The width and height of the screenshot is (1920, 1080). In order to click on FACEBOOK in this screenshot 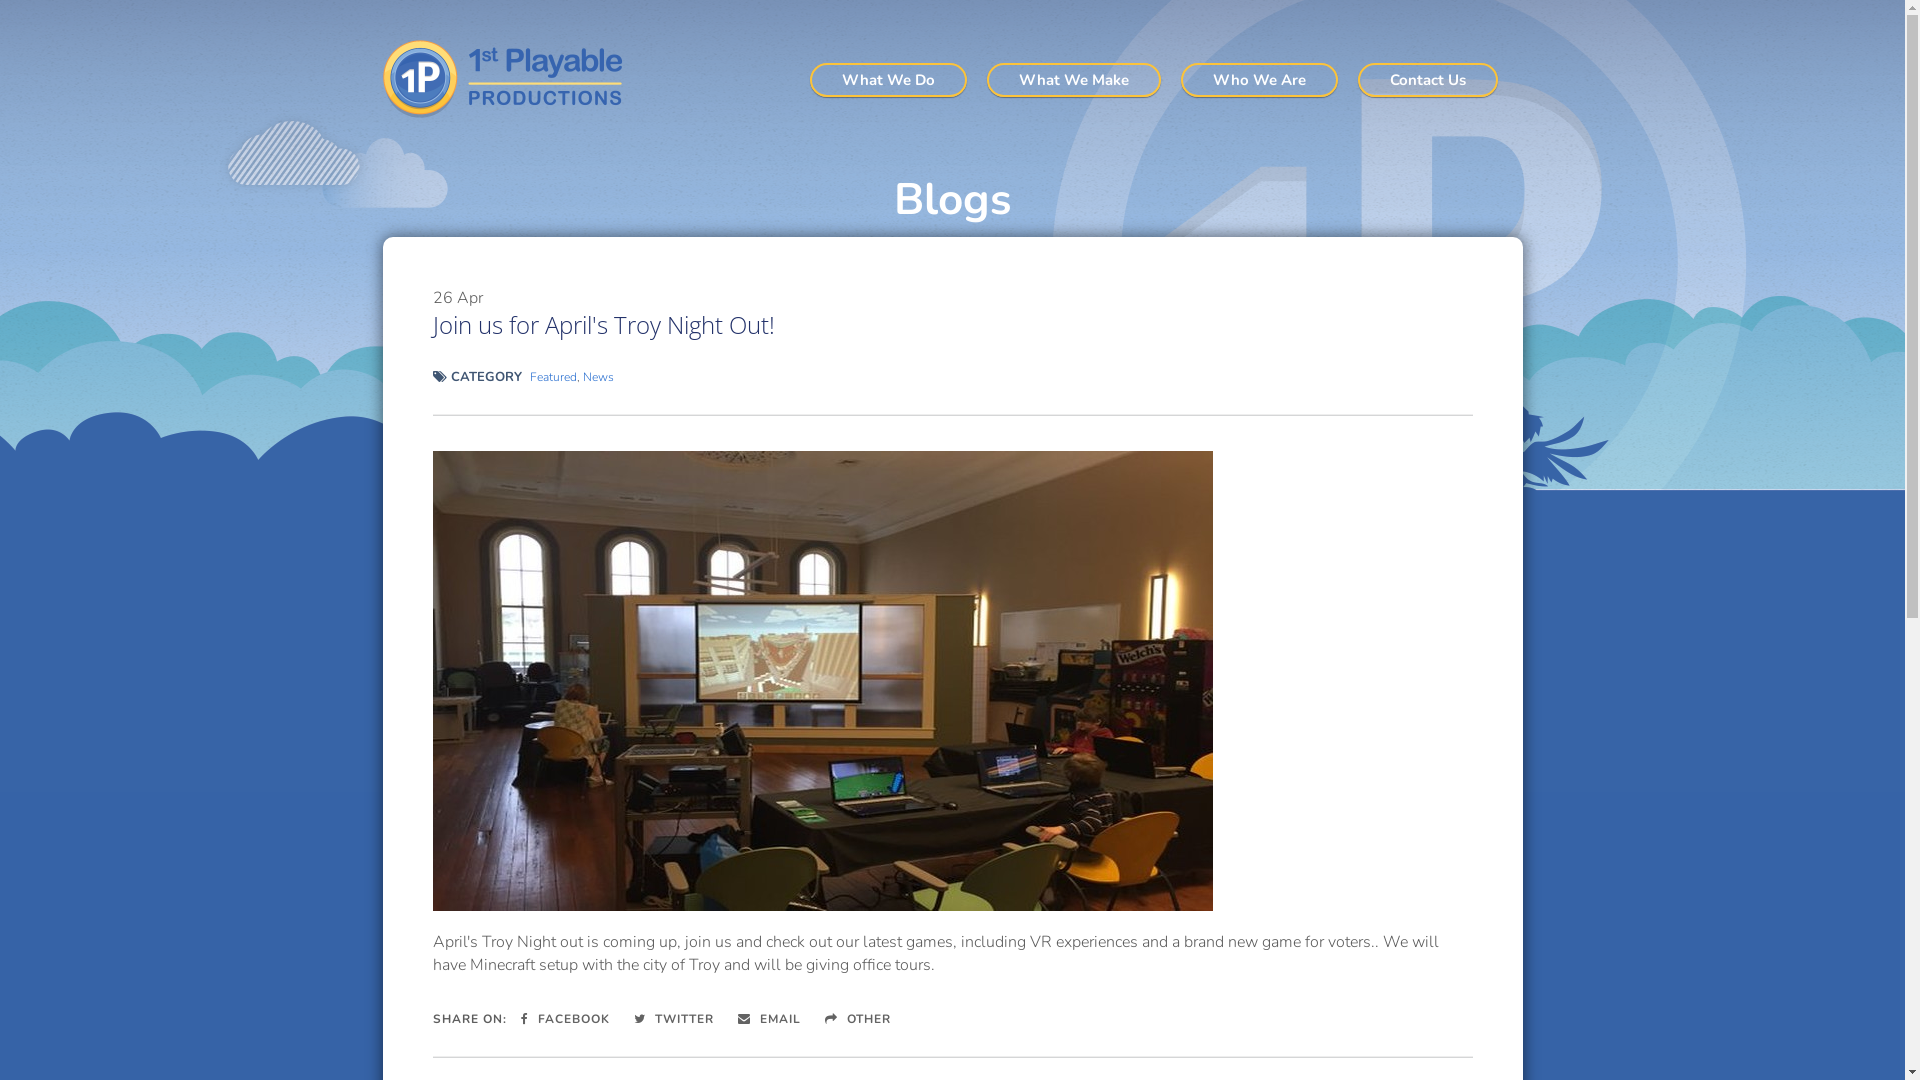, I will do `click(564, 1019)`.